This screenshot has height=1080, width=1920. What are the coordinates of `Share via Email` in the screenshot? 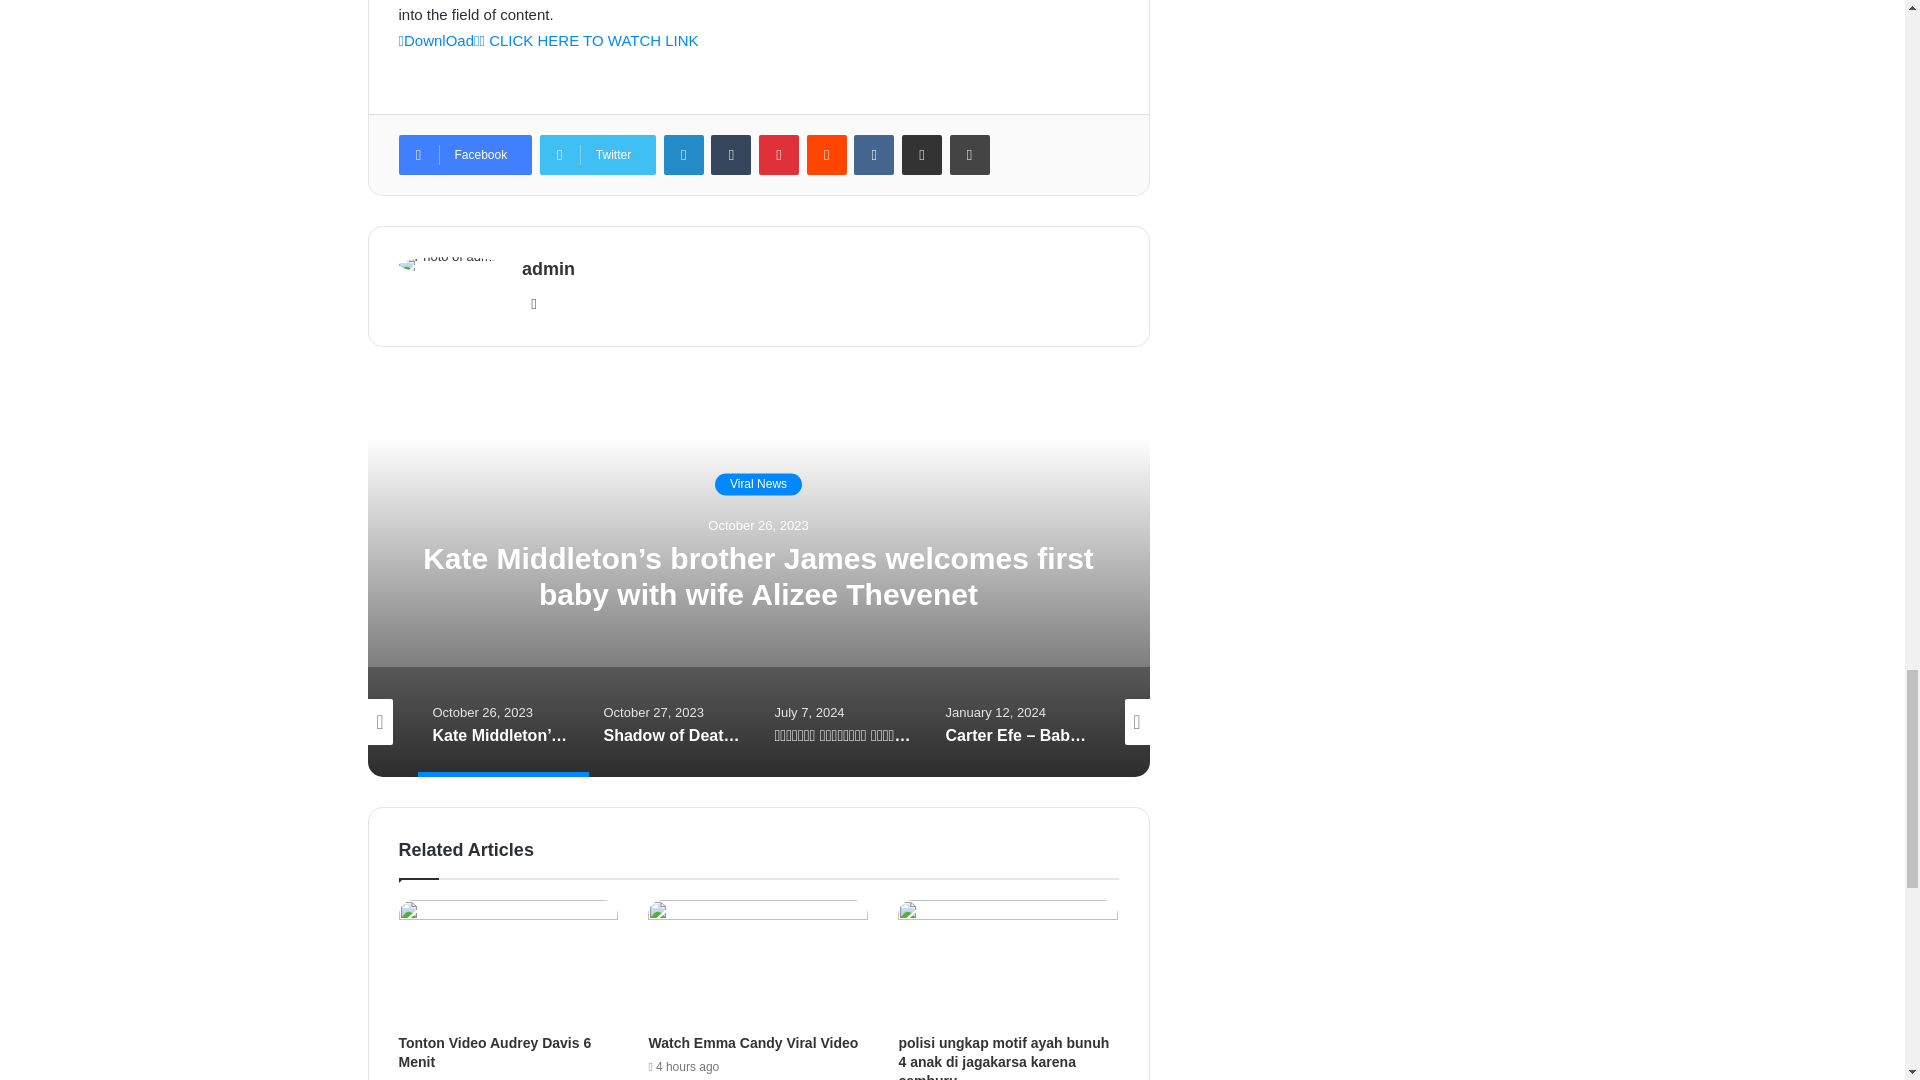 It's located at (922, 154).